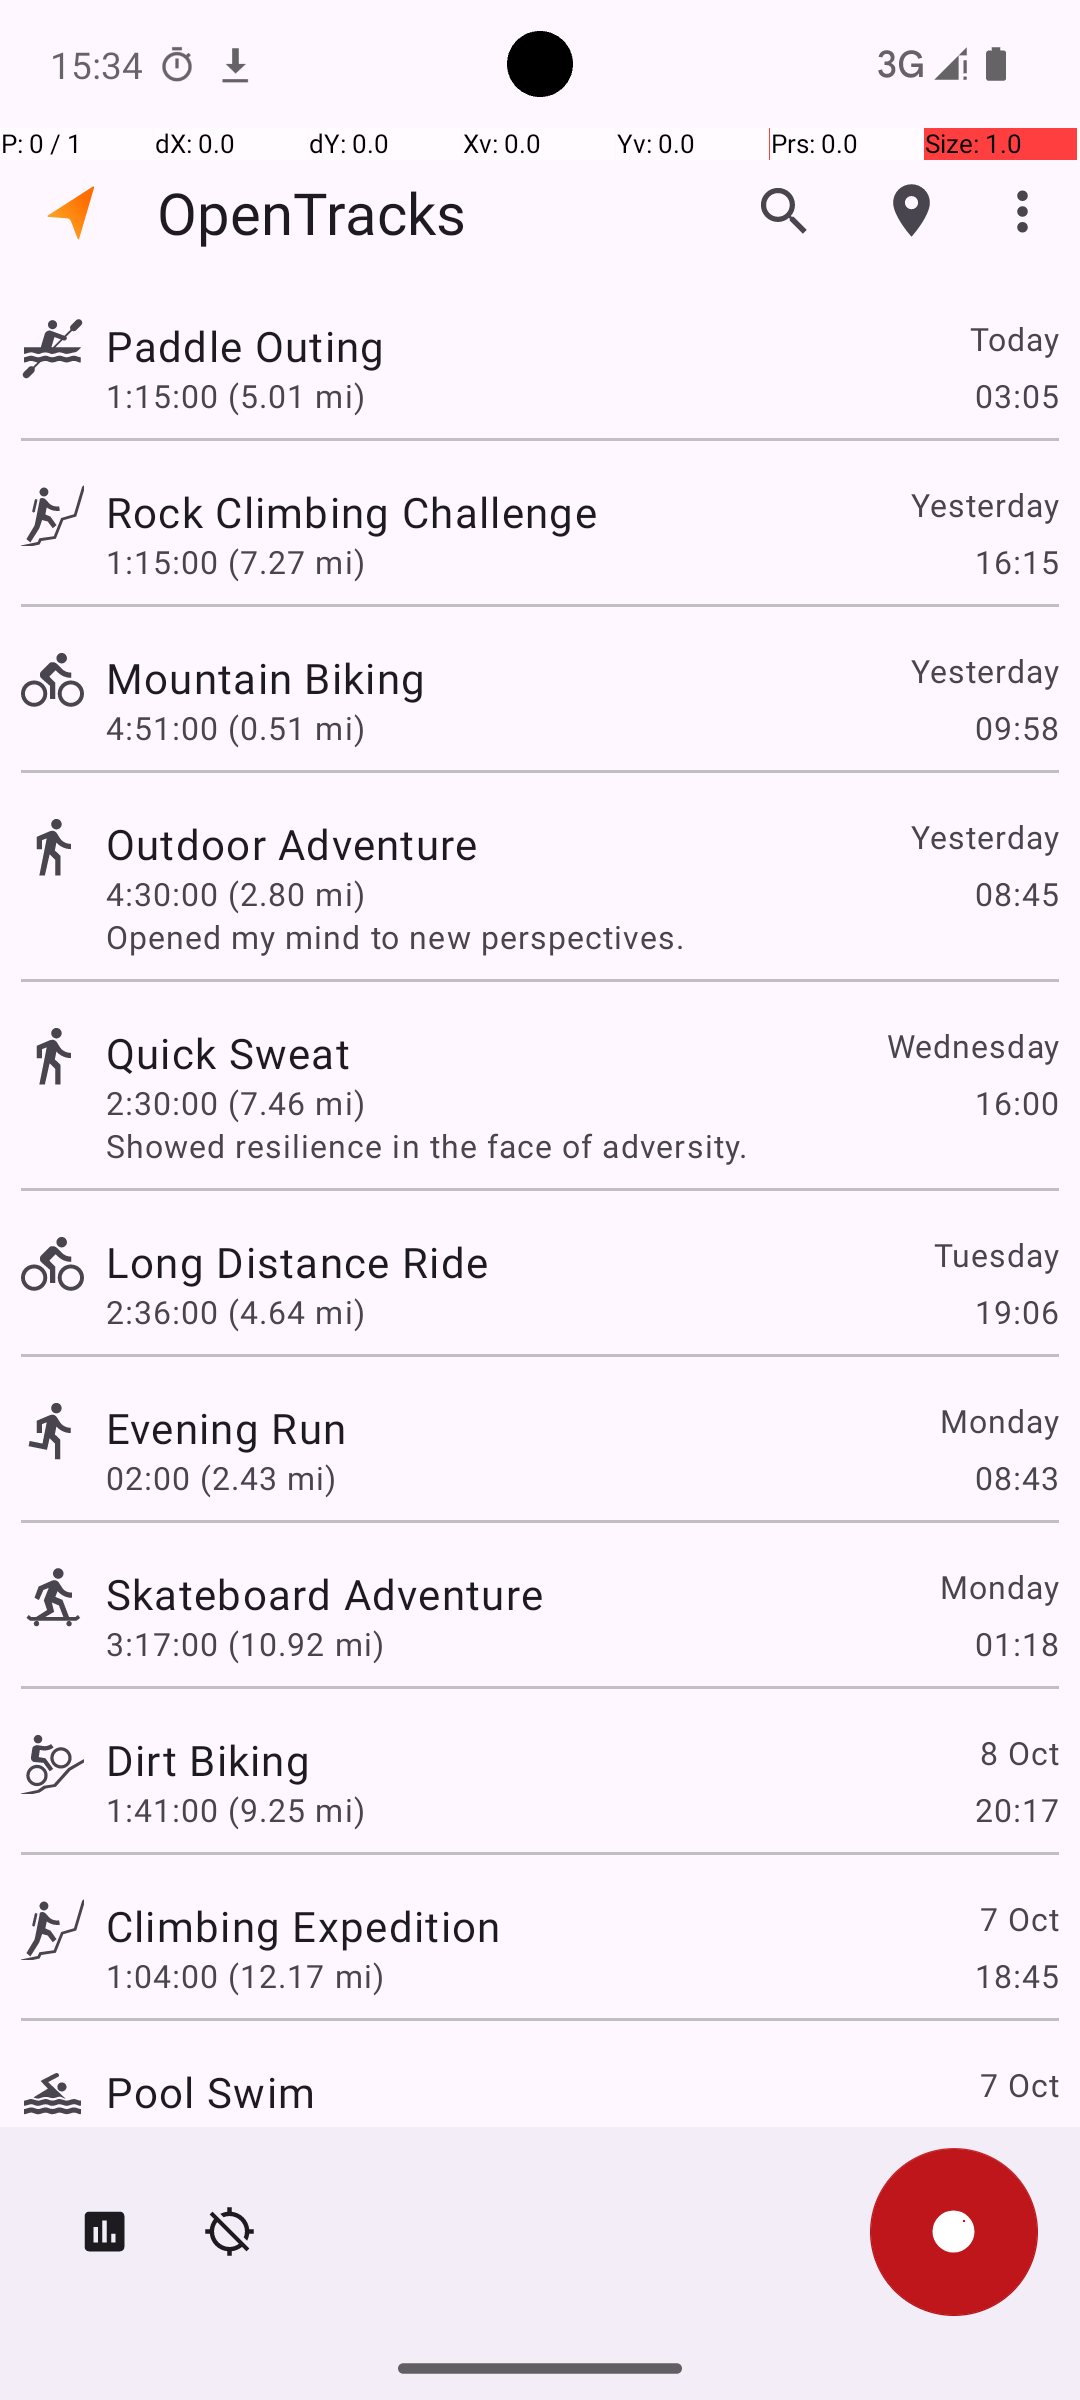  I want to click on Paddle Outing, so click(244, 346).